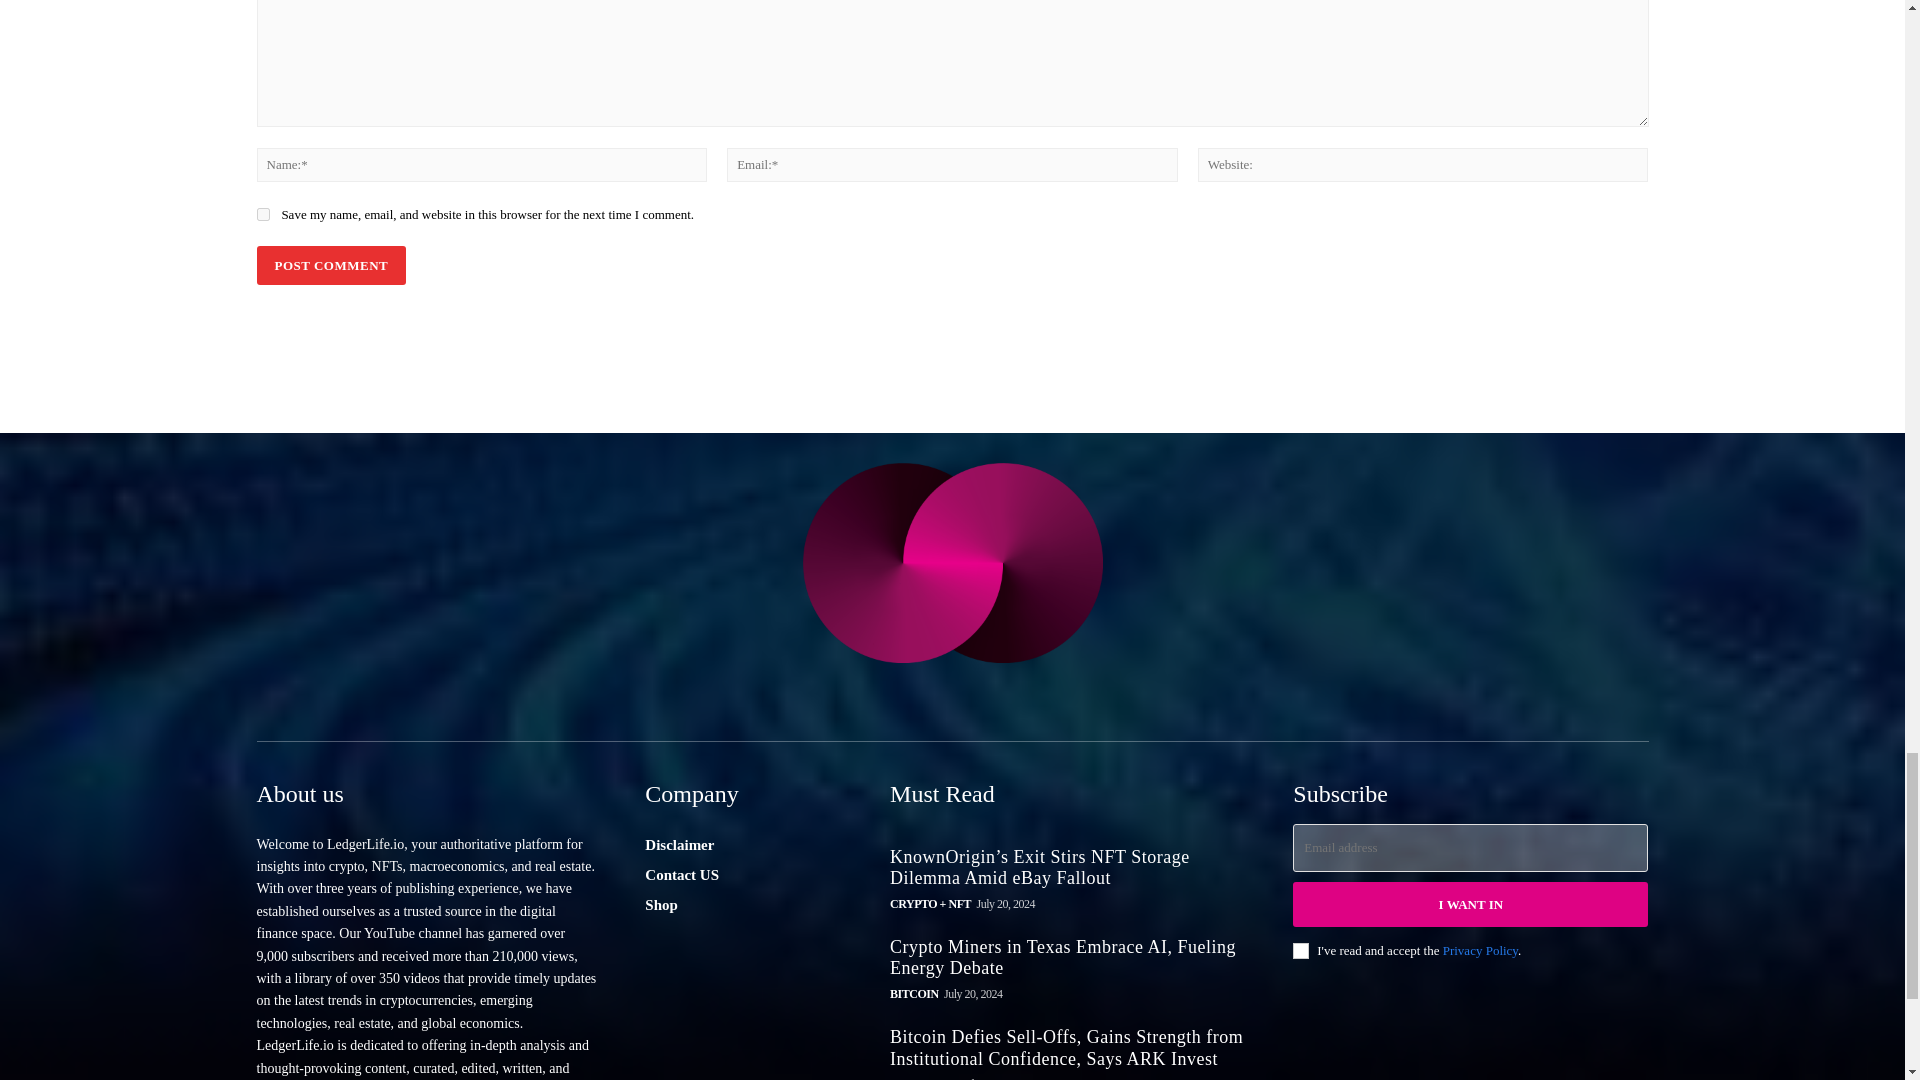 The height and width of the screenshot is (1080, 1920). What do you see at coordinates (262, 214) in the screenshot?
I see `yes` at bounding box center [262, 214].